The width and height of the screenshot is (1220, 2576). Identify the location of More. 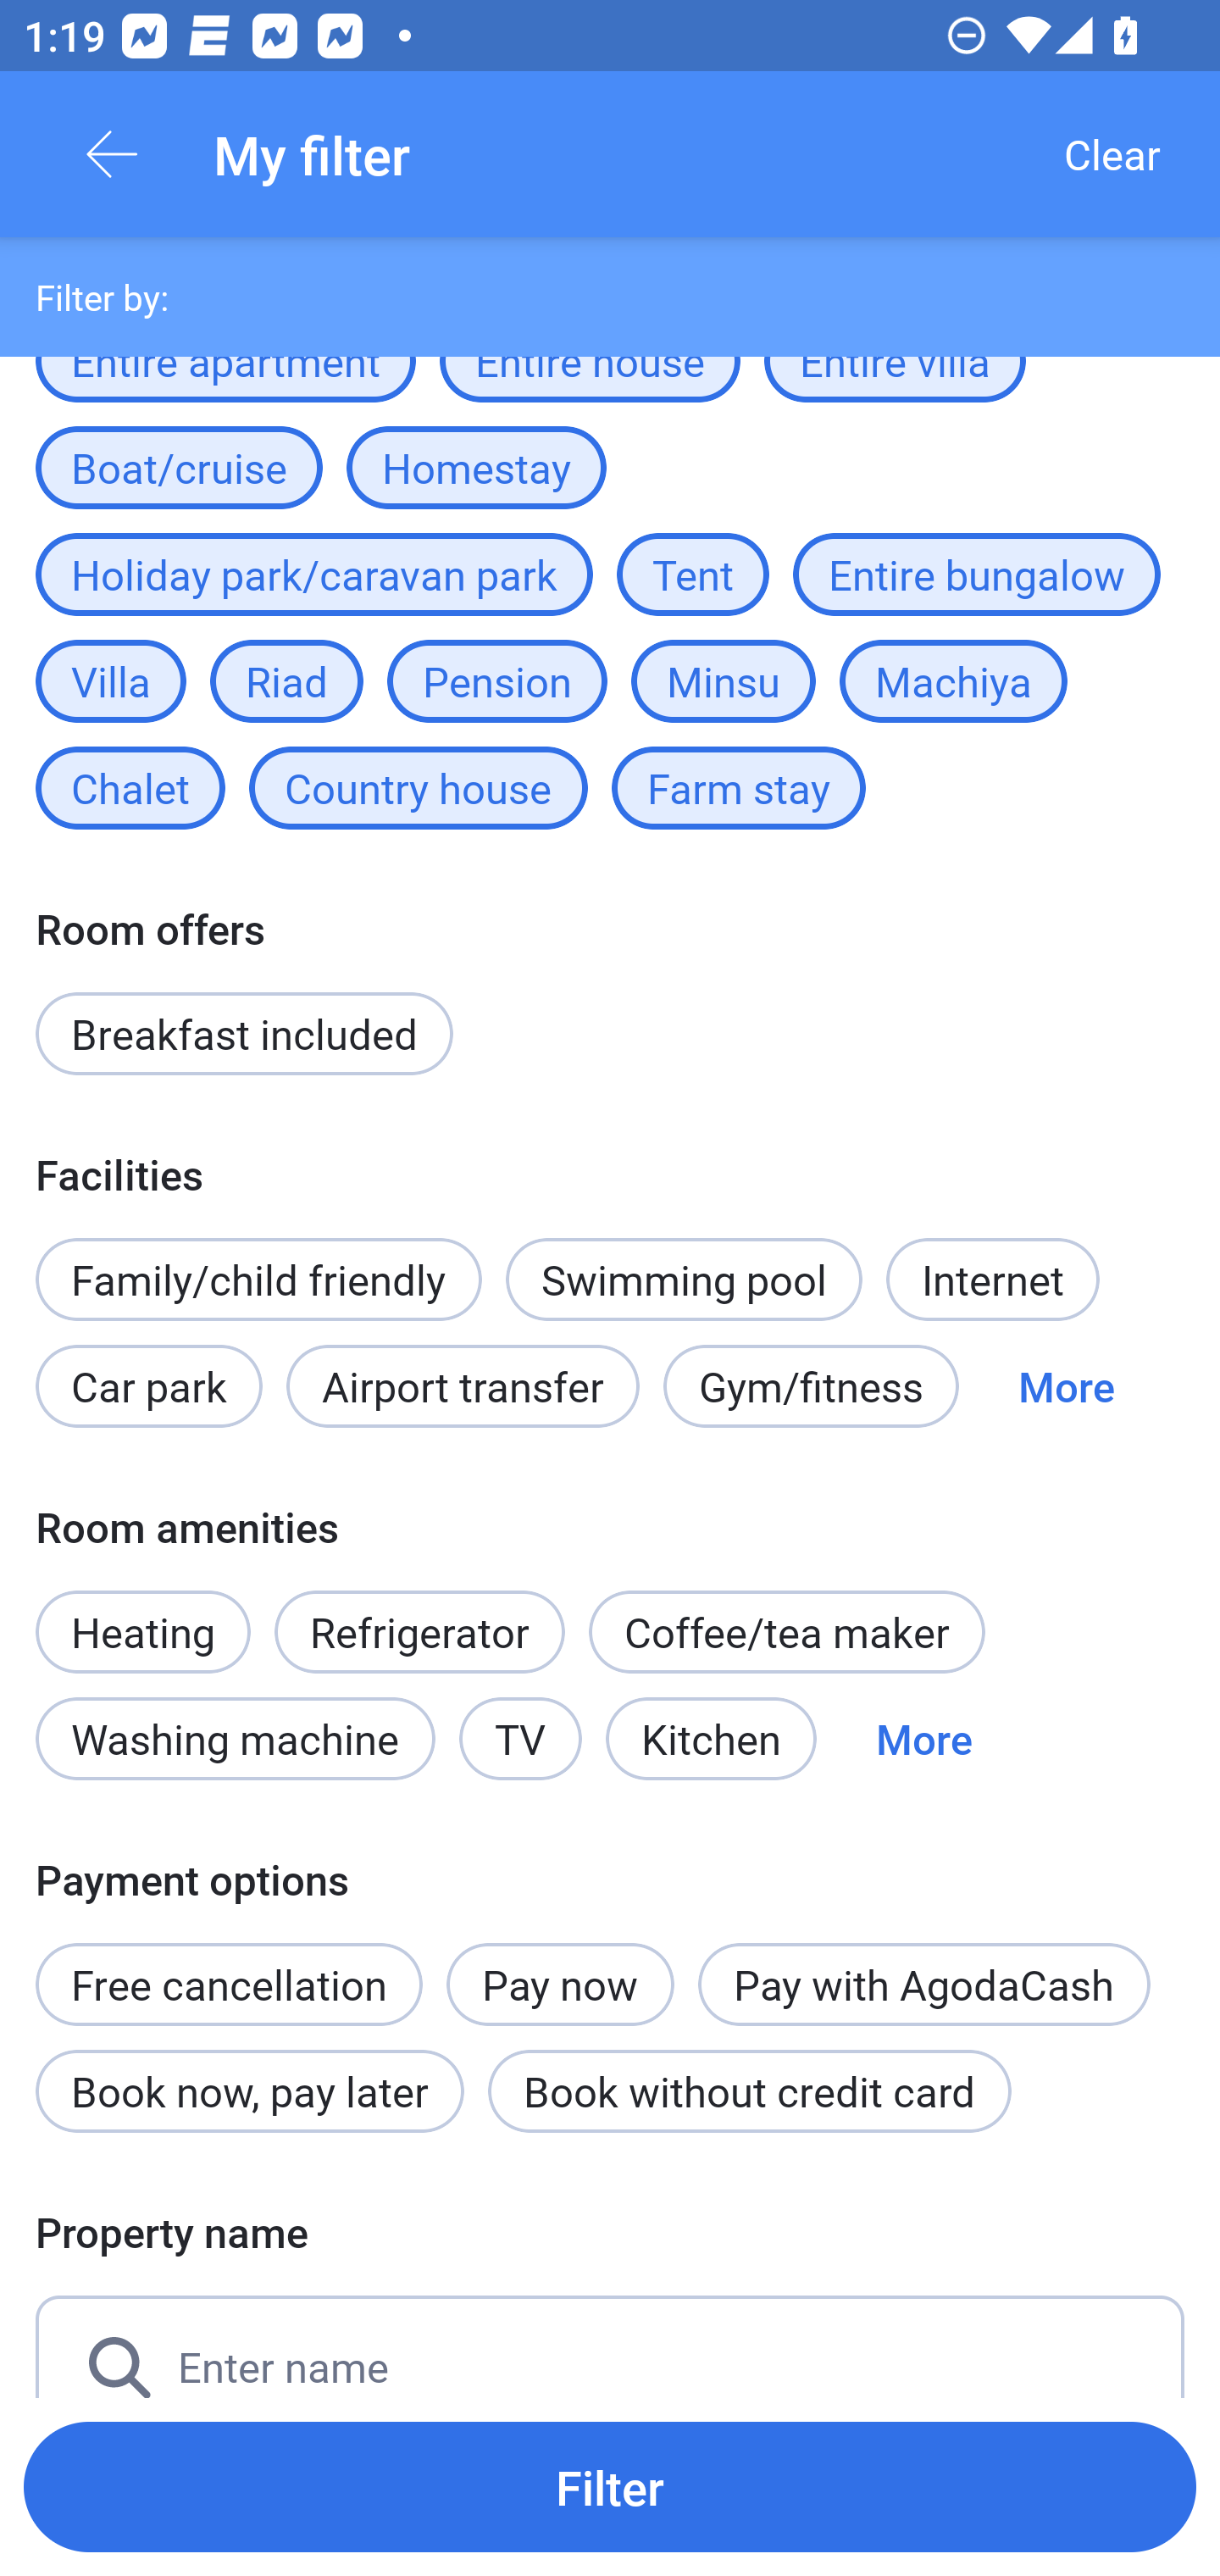
(923, 1739).